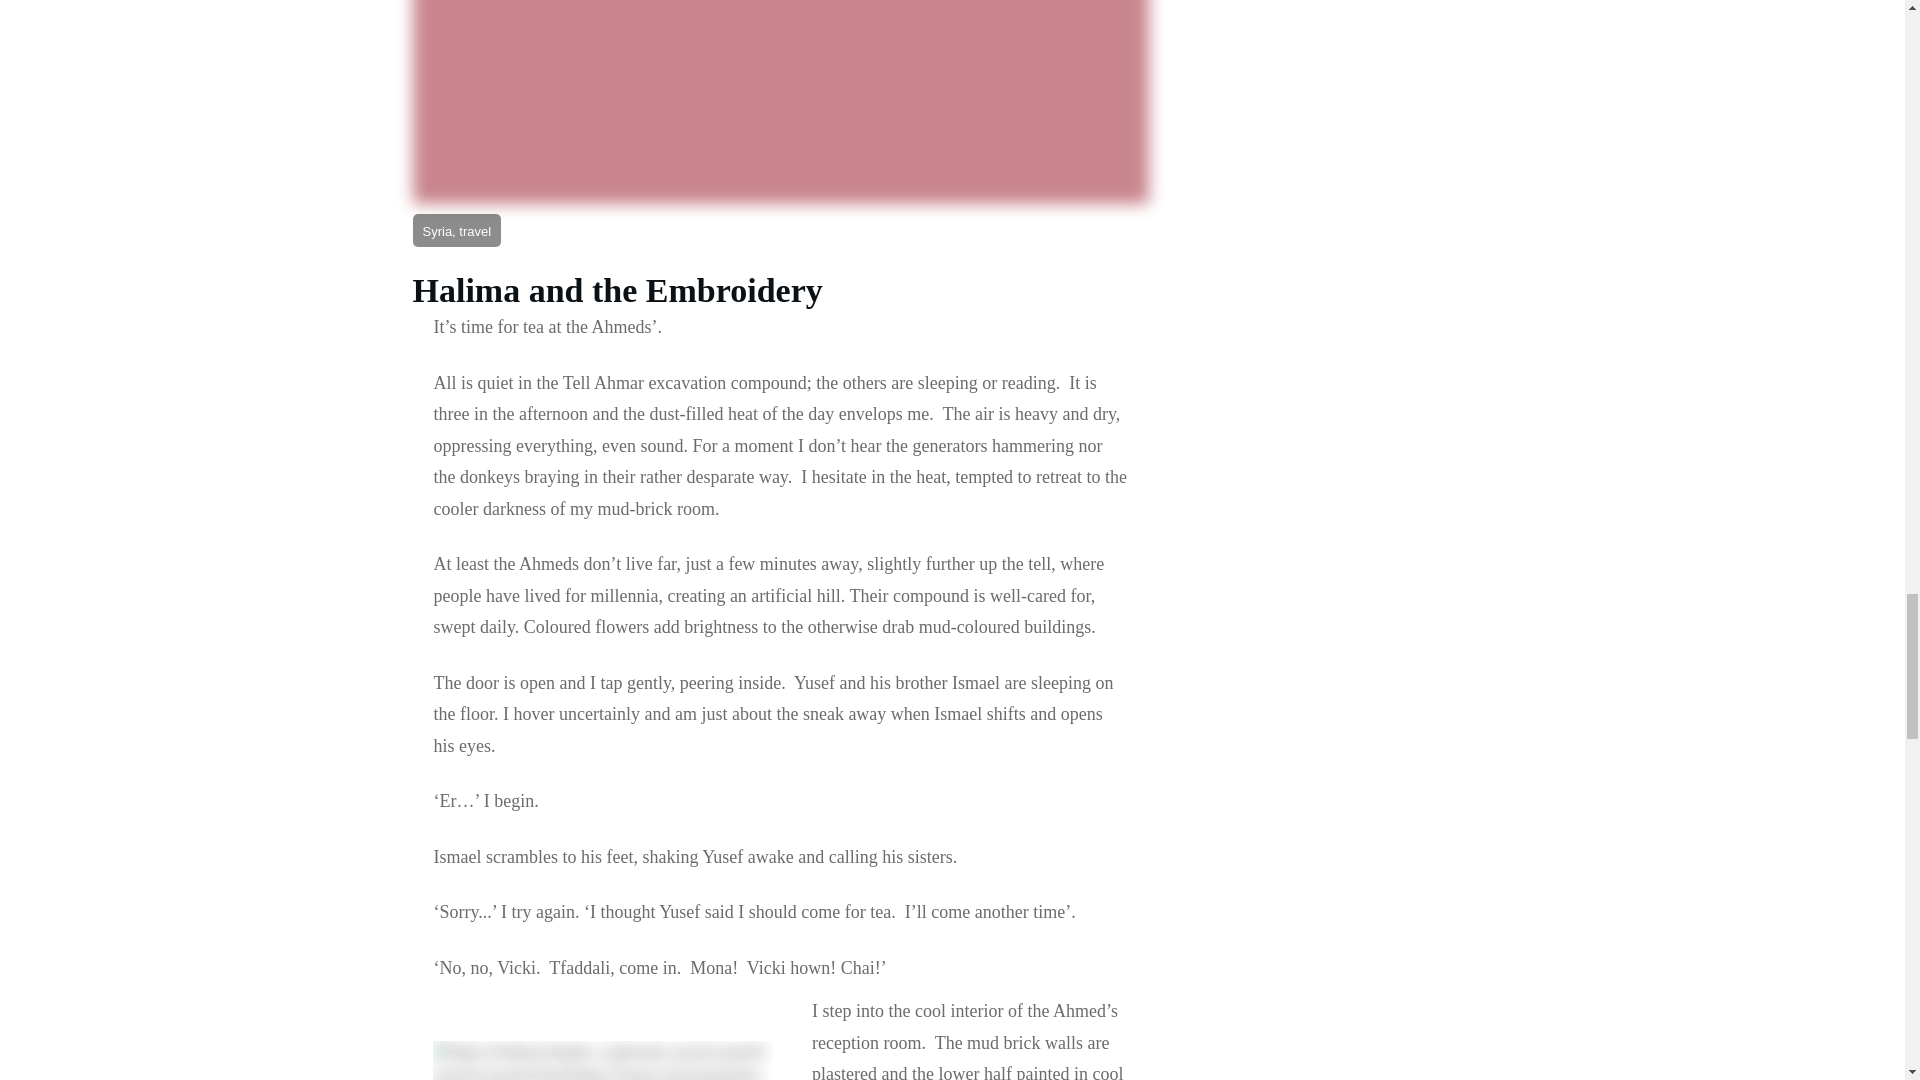  I want to click on Tell Ahmar www.victoriaclaytonwriter.com, so click(602, 1060).